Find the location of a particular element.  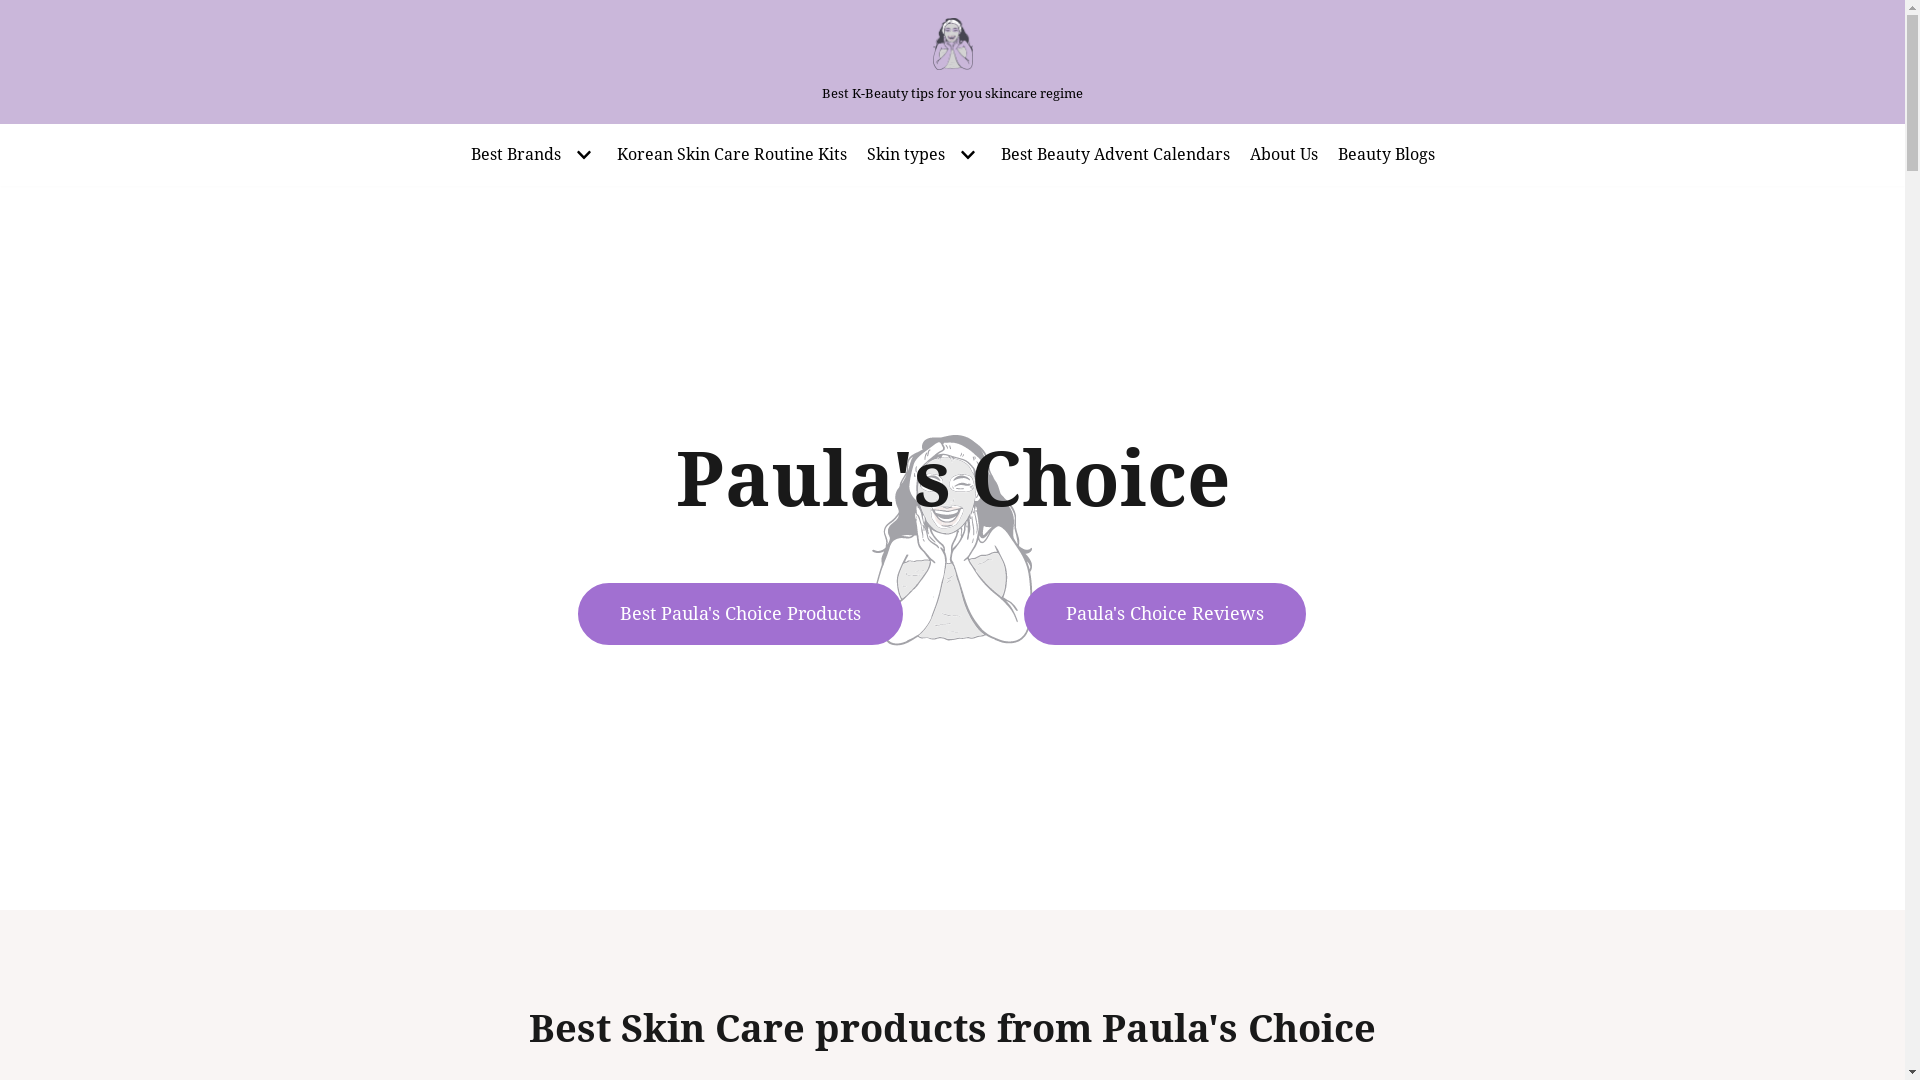

Best Brands is located at coordinates (533, 155).